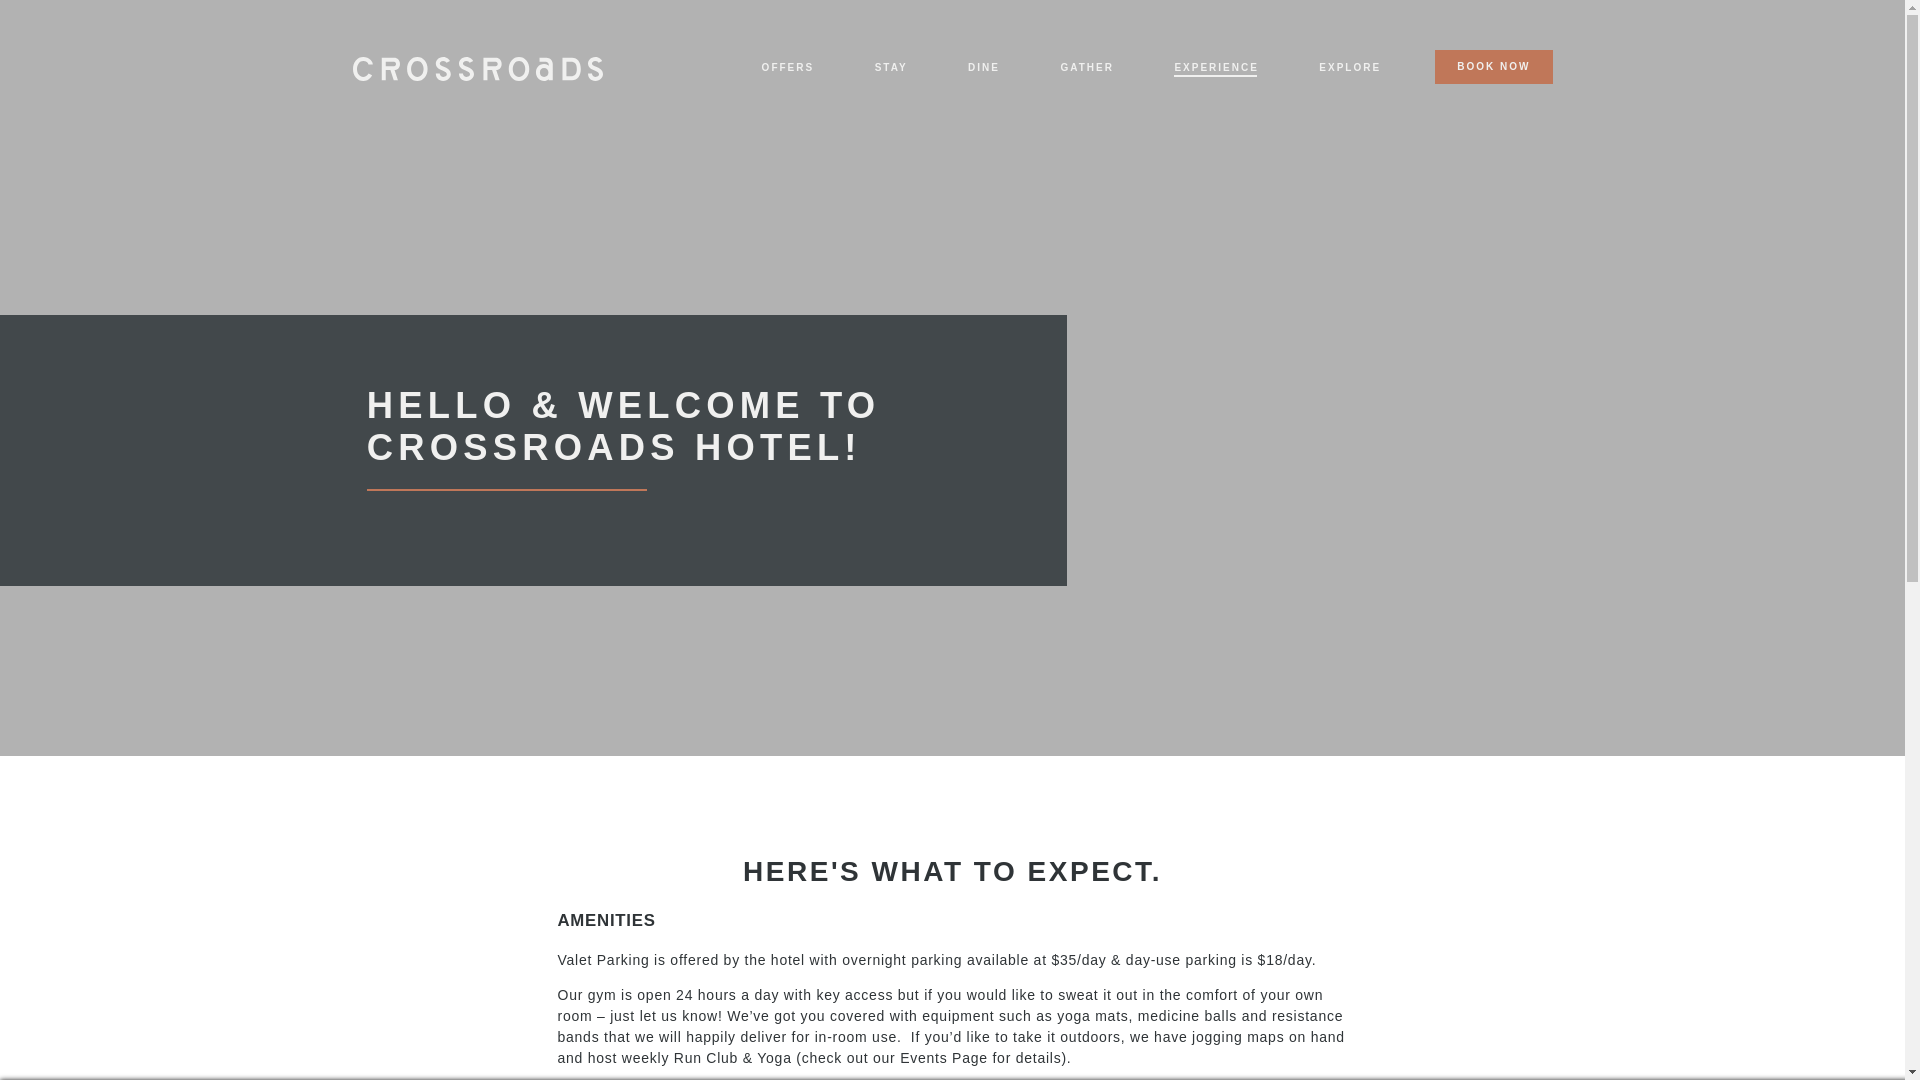 The width and height of the screenshot is (1920, 1080). What do you see at coordinates (891, 67) in the screenshot?
I see `STAY` at bounding box center [891, 67].